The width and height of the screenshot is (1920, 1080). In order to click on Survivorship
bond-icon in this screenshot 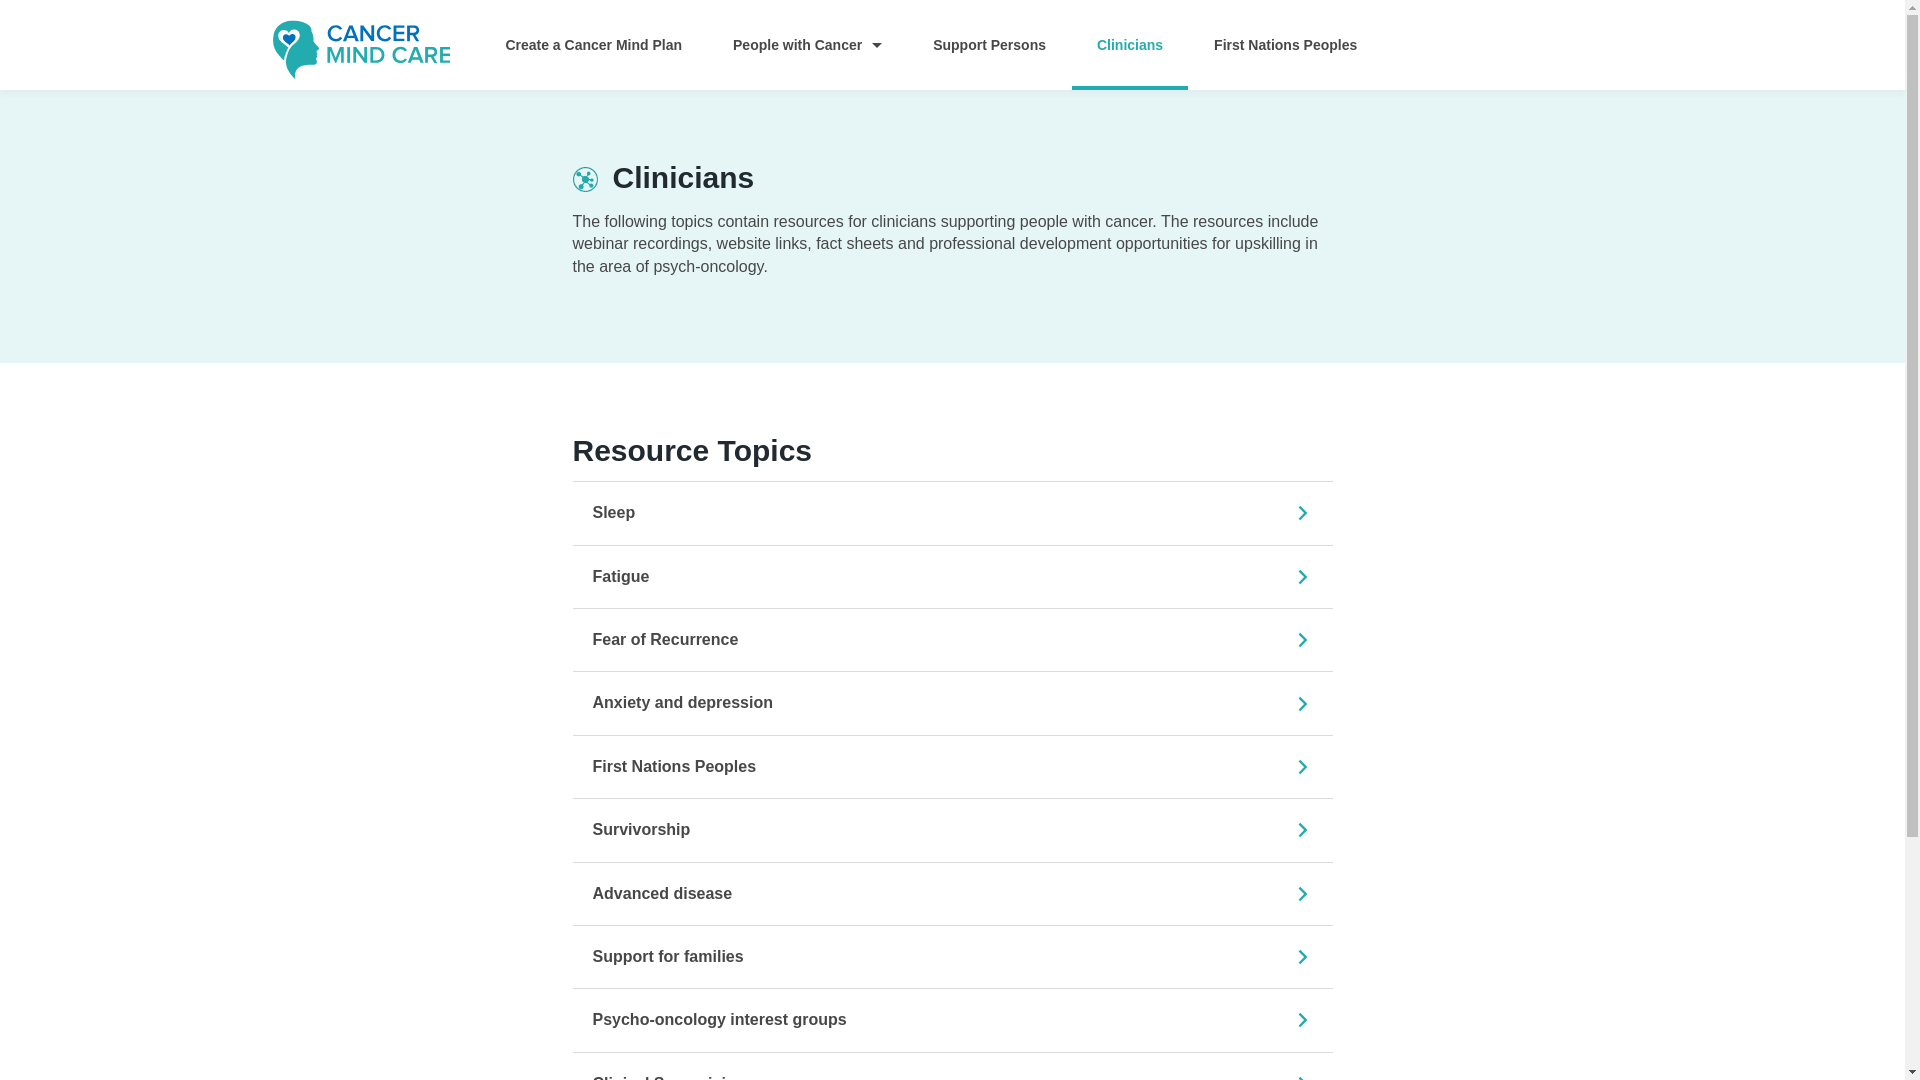, I will do `click(952, 830)`.